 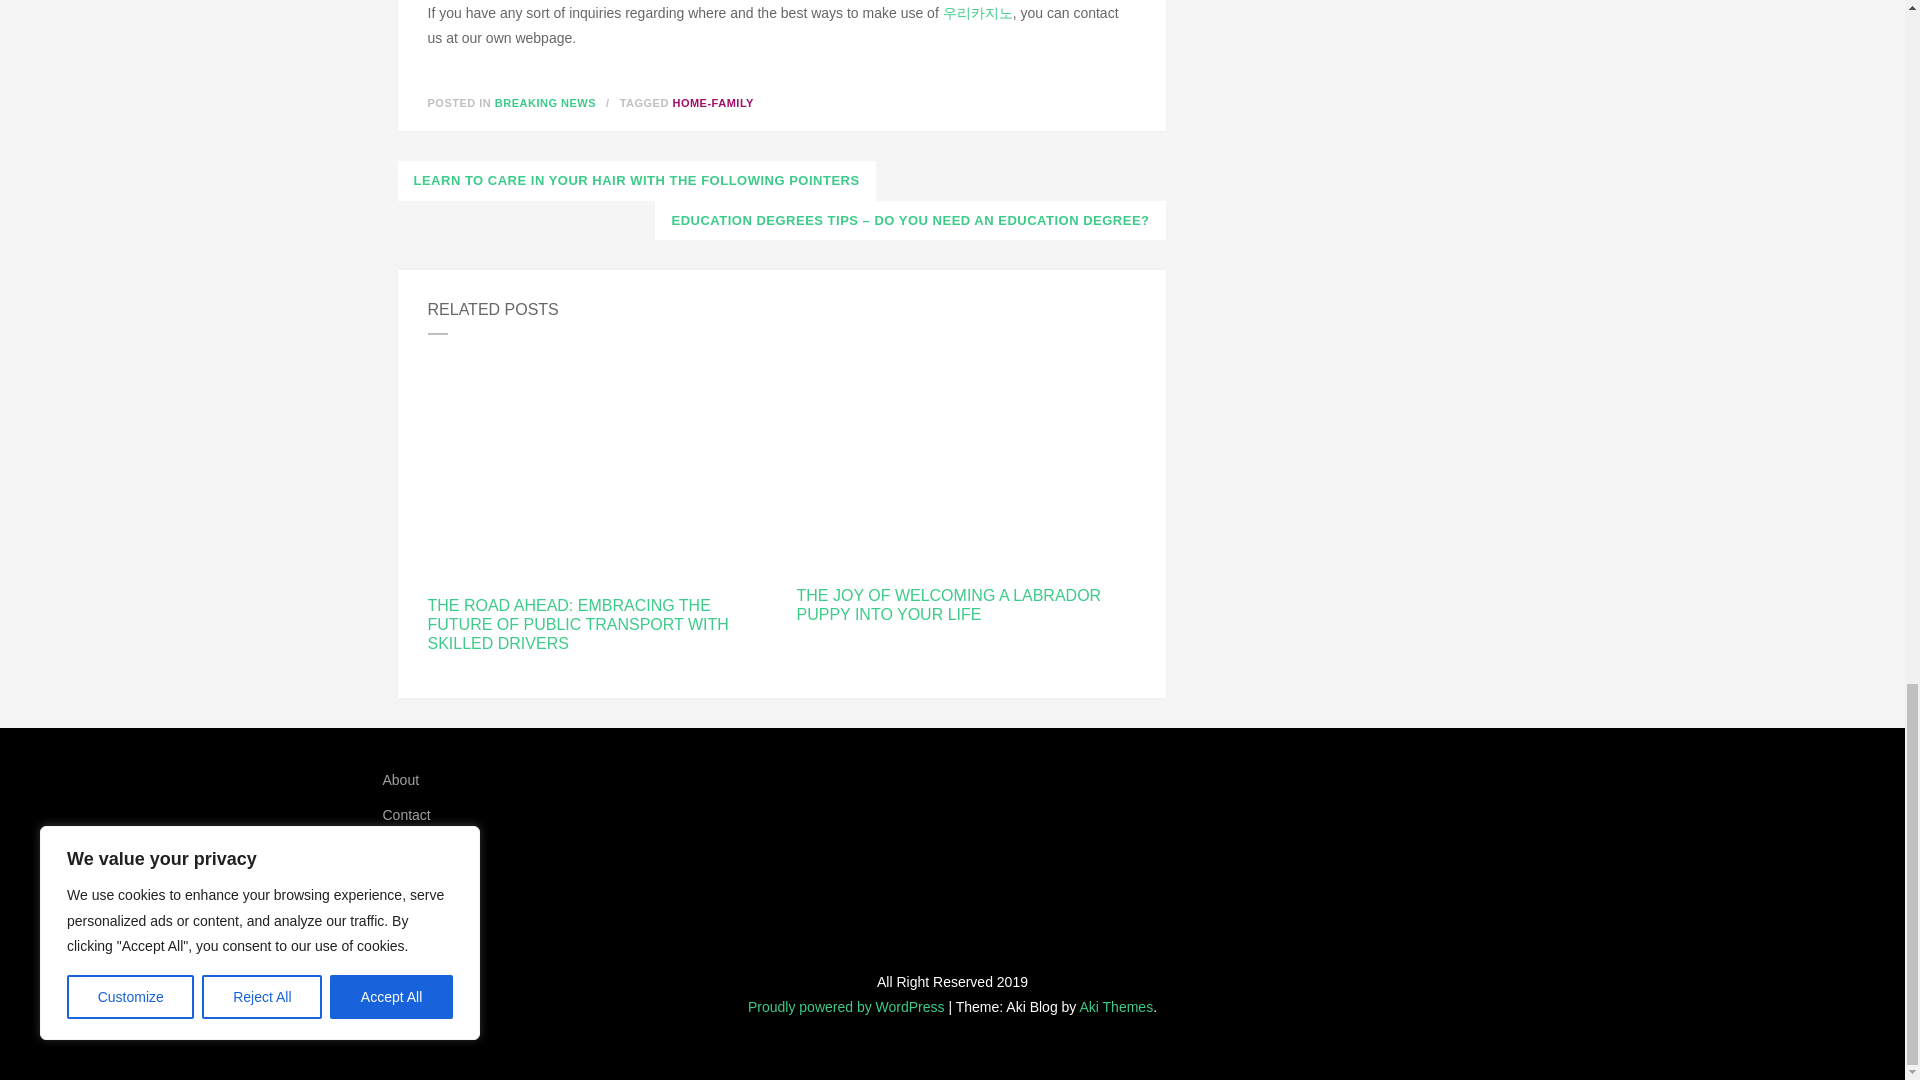 What do you see at coordinates (545, 103) in the screenshot?
I see `BREAKING NEWS` at bounding box center [545, 103].